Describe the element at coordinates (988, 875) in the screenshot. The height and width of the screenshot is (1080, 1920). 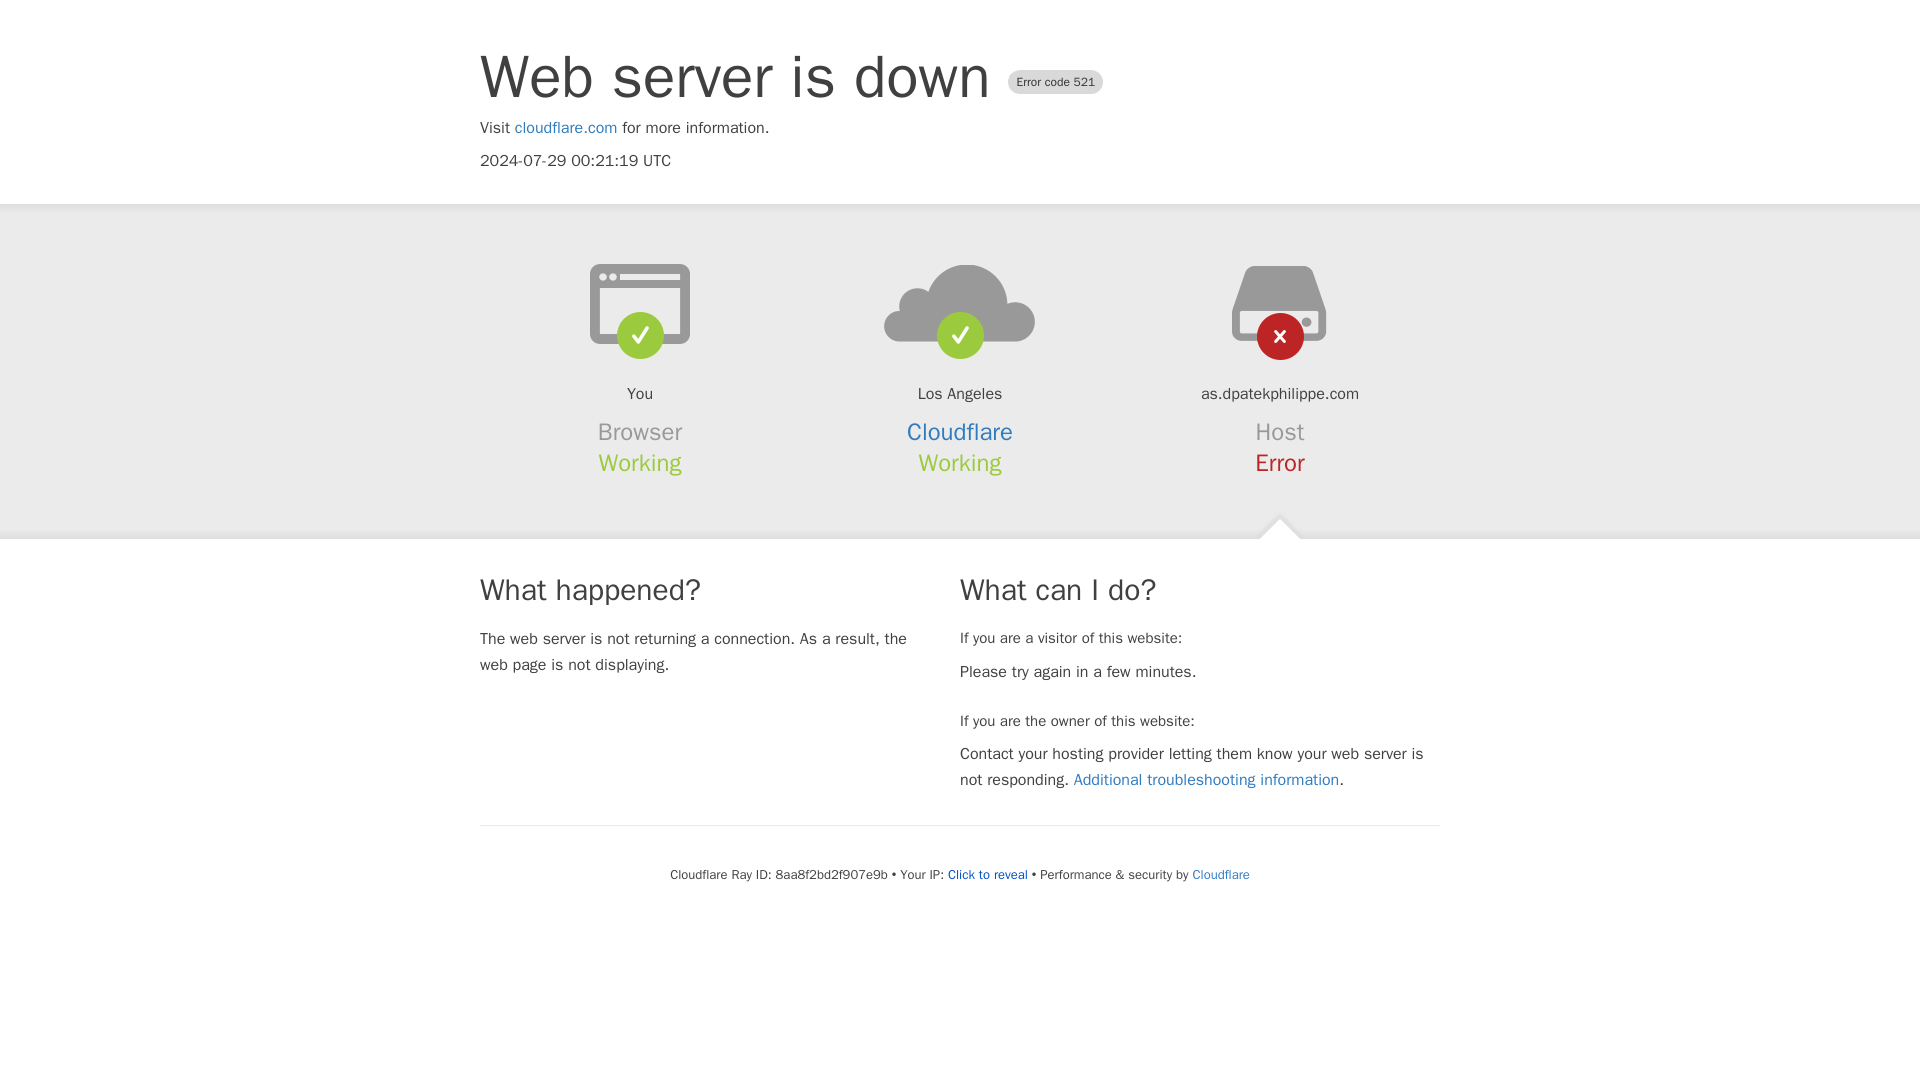
I see `Click to reveal` at that location.